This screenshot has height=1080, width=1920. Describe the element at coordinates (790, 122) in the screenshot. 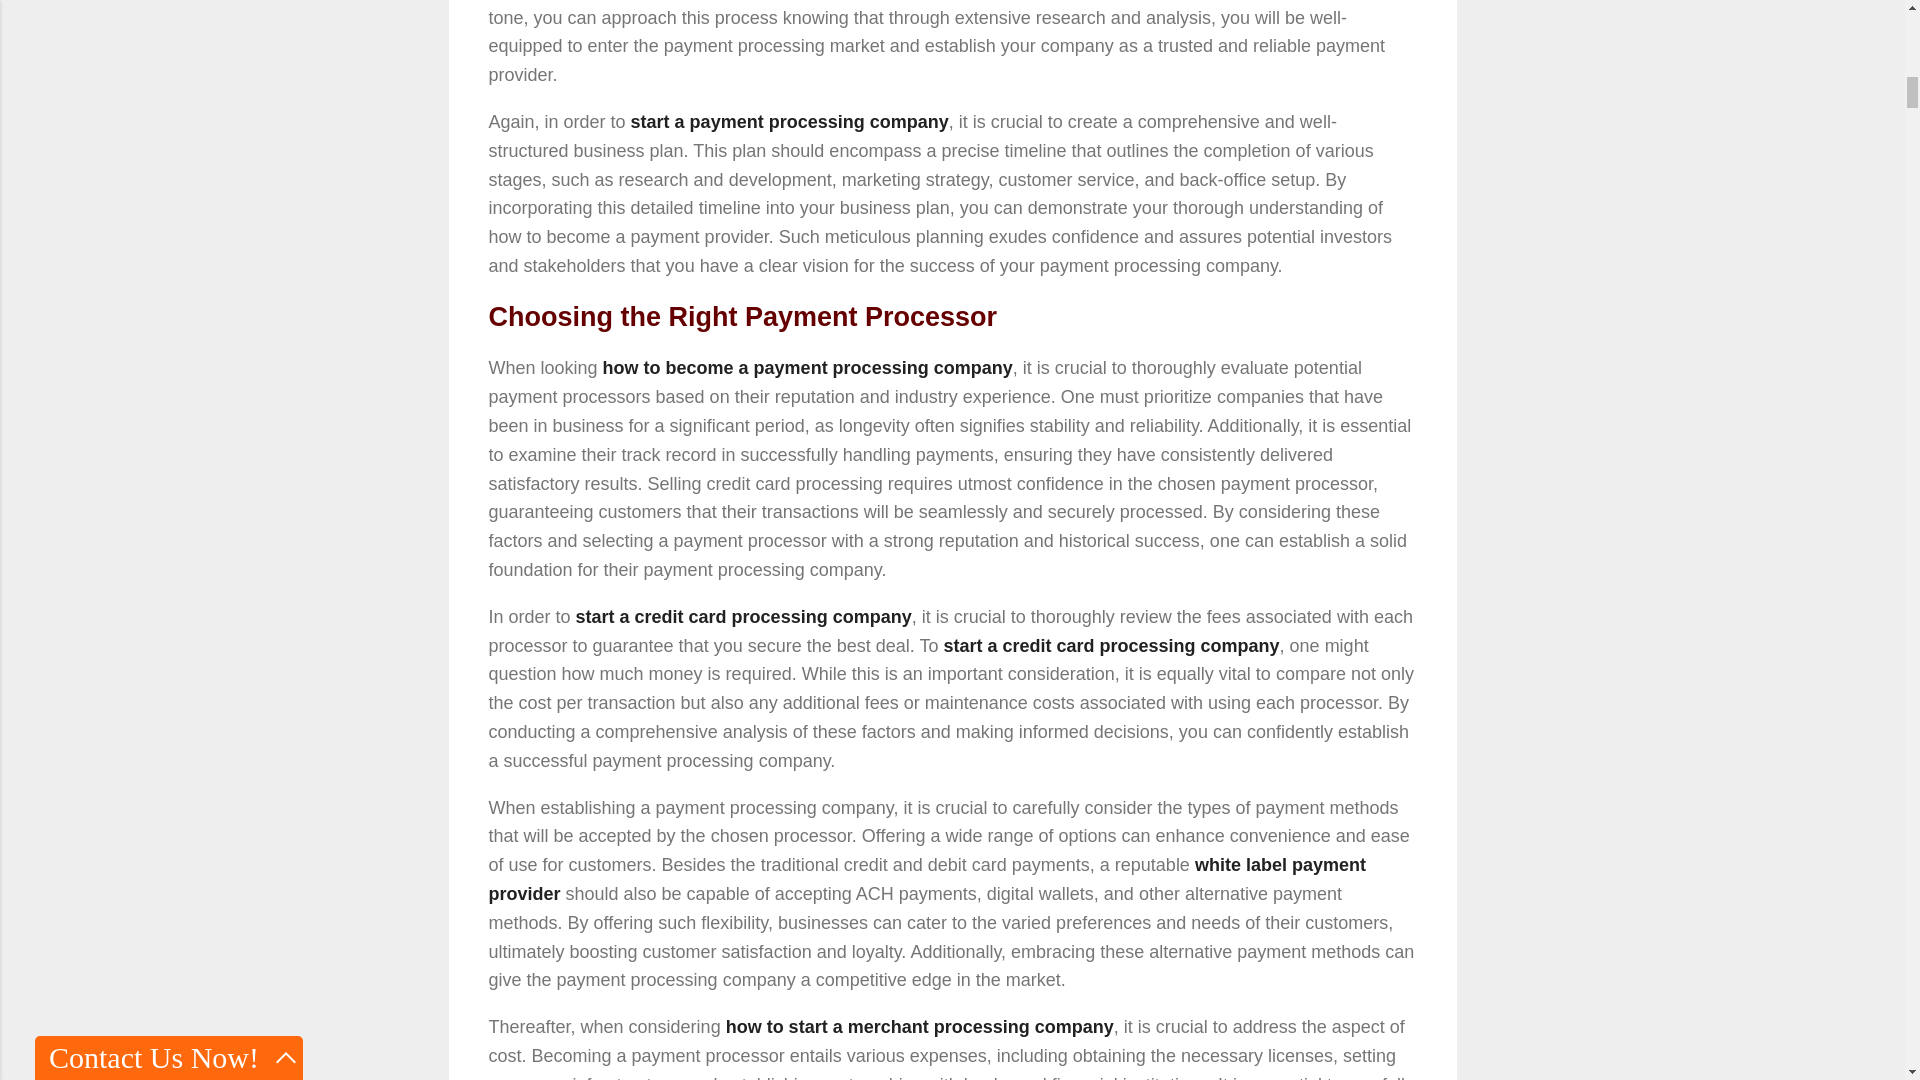

I see `start a payment processing company` at that location.